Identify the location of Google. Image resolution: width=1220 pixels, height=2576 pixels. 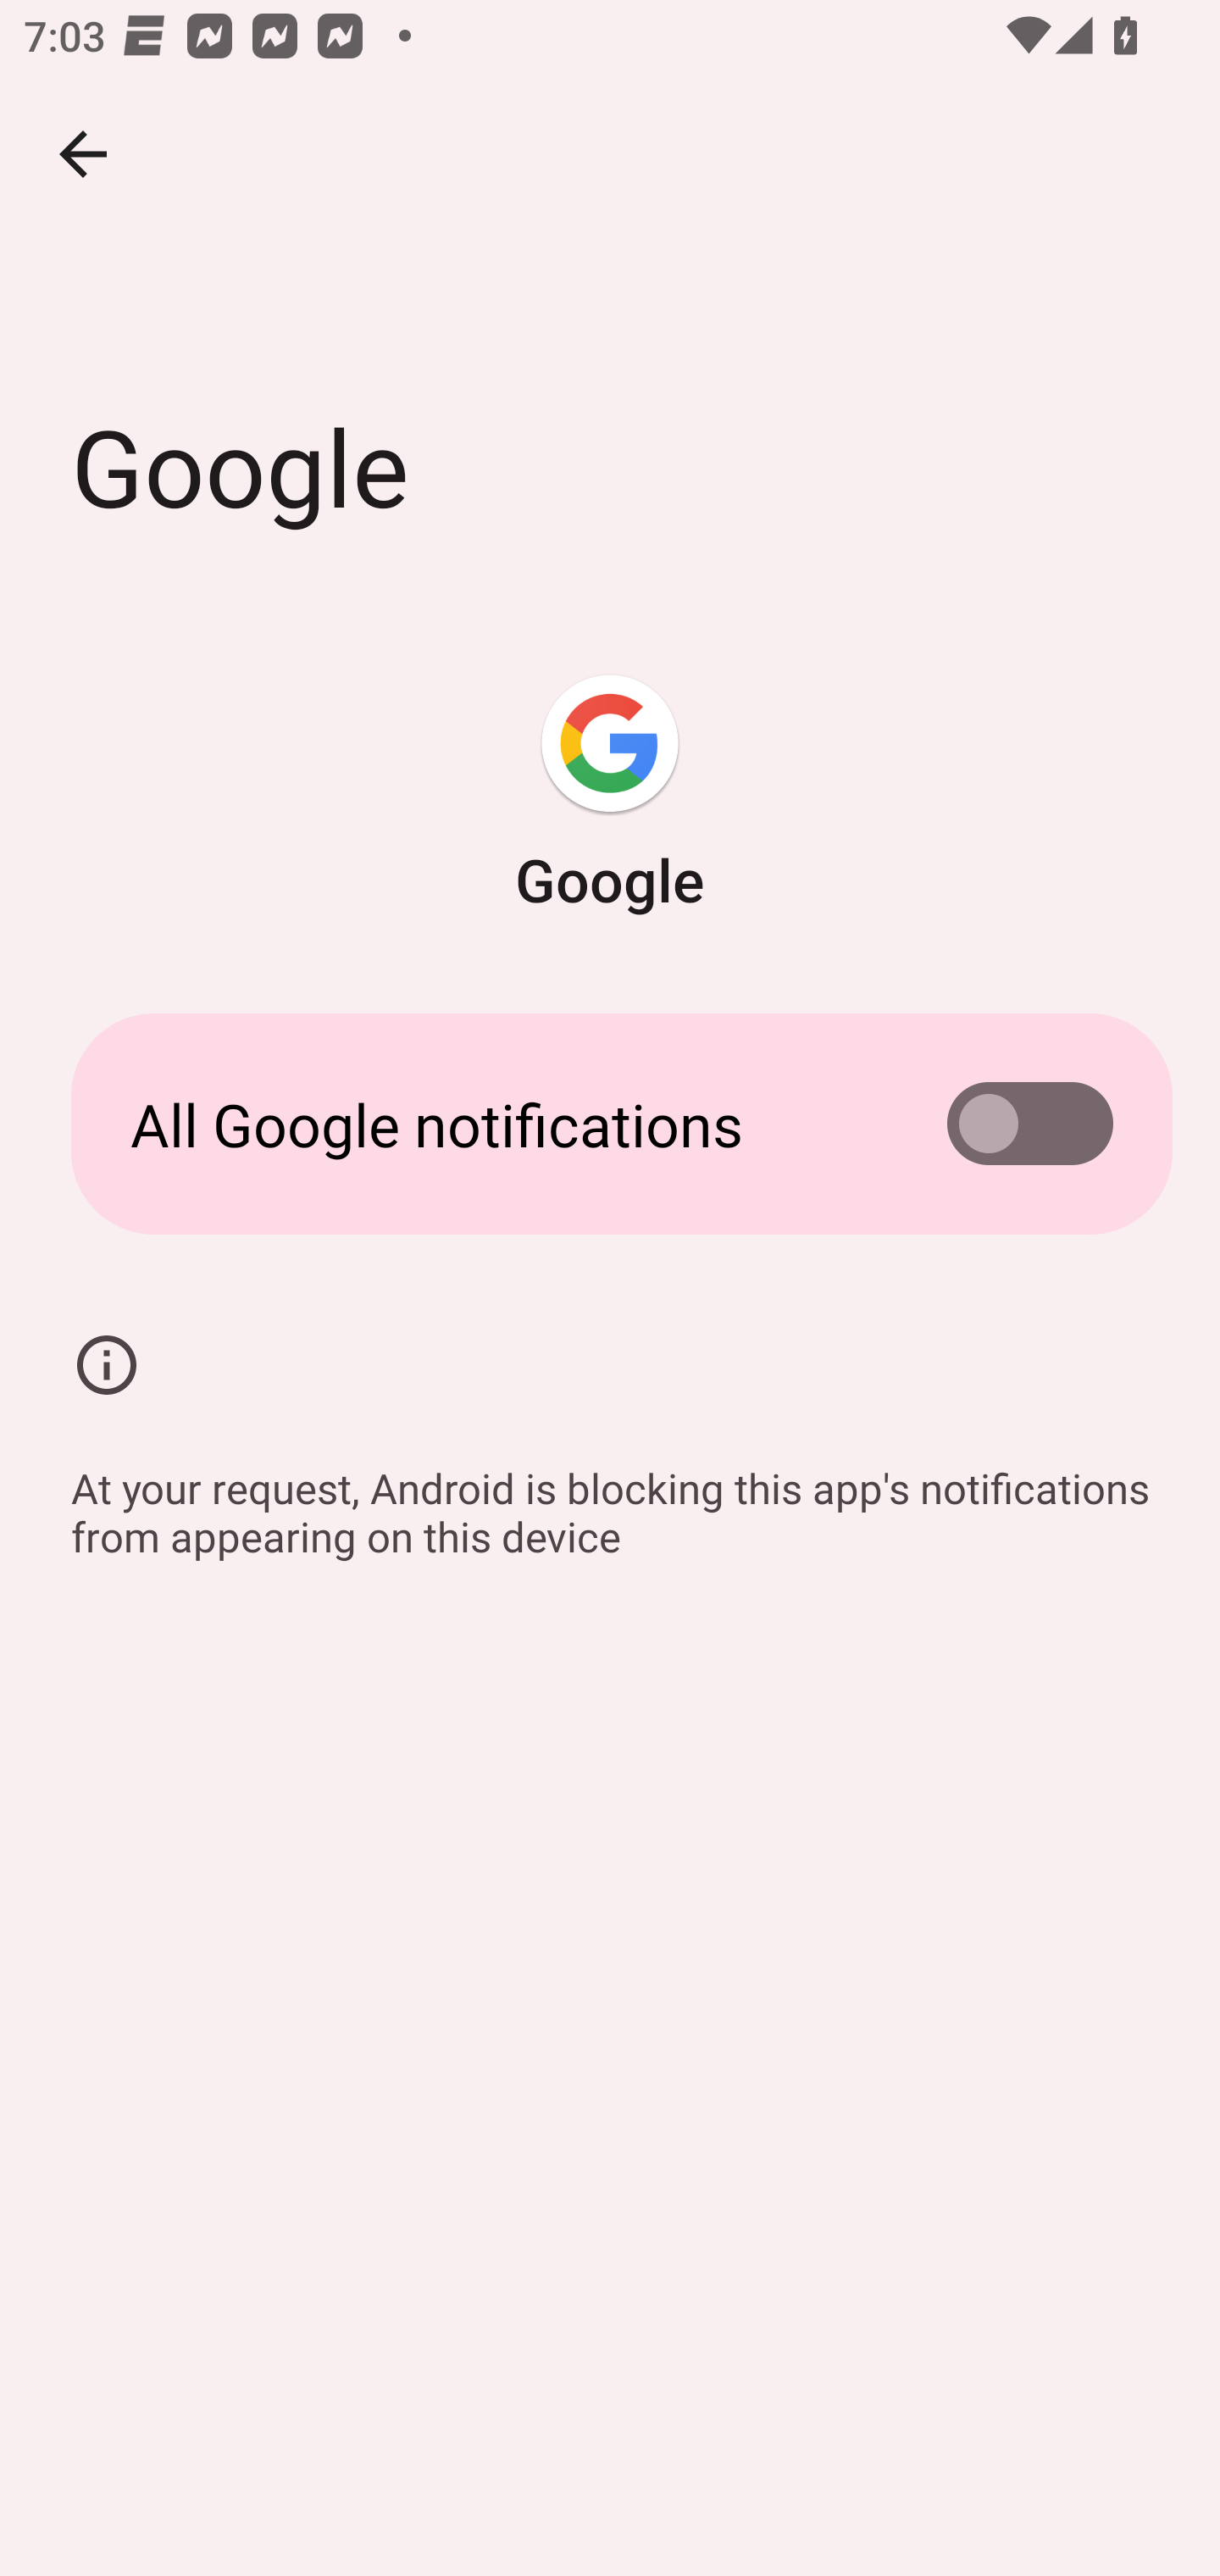
(610, 797).